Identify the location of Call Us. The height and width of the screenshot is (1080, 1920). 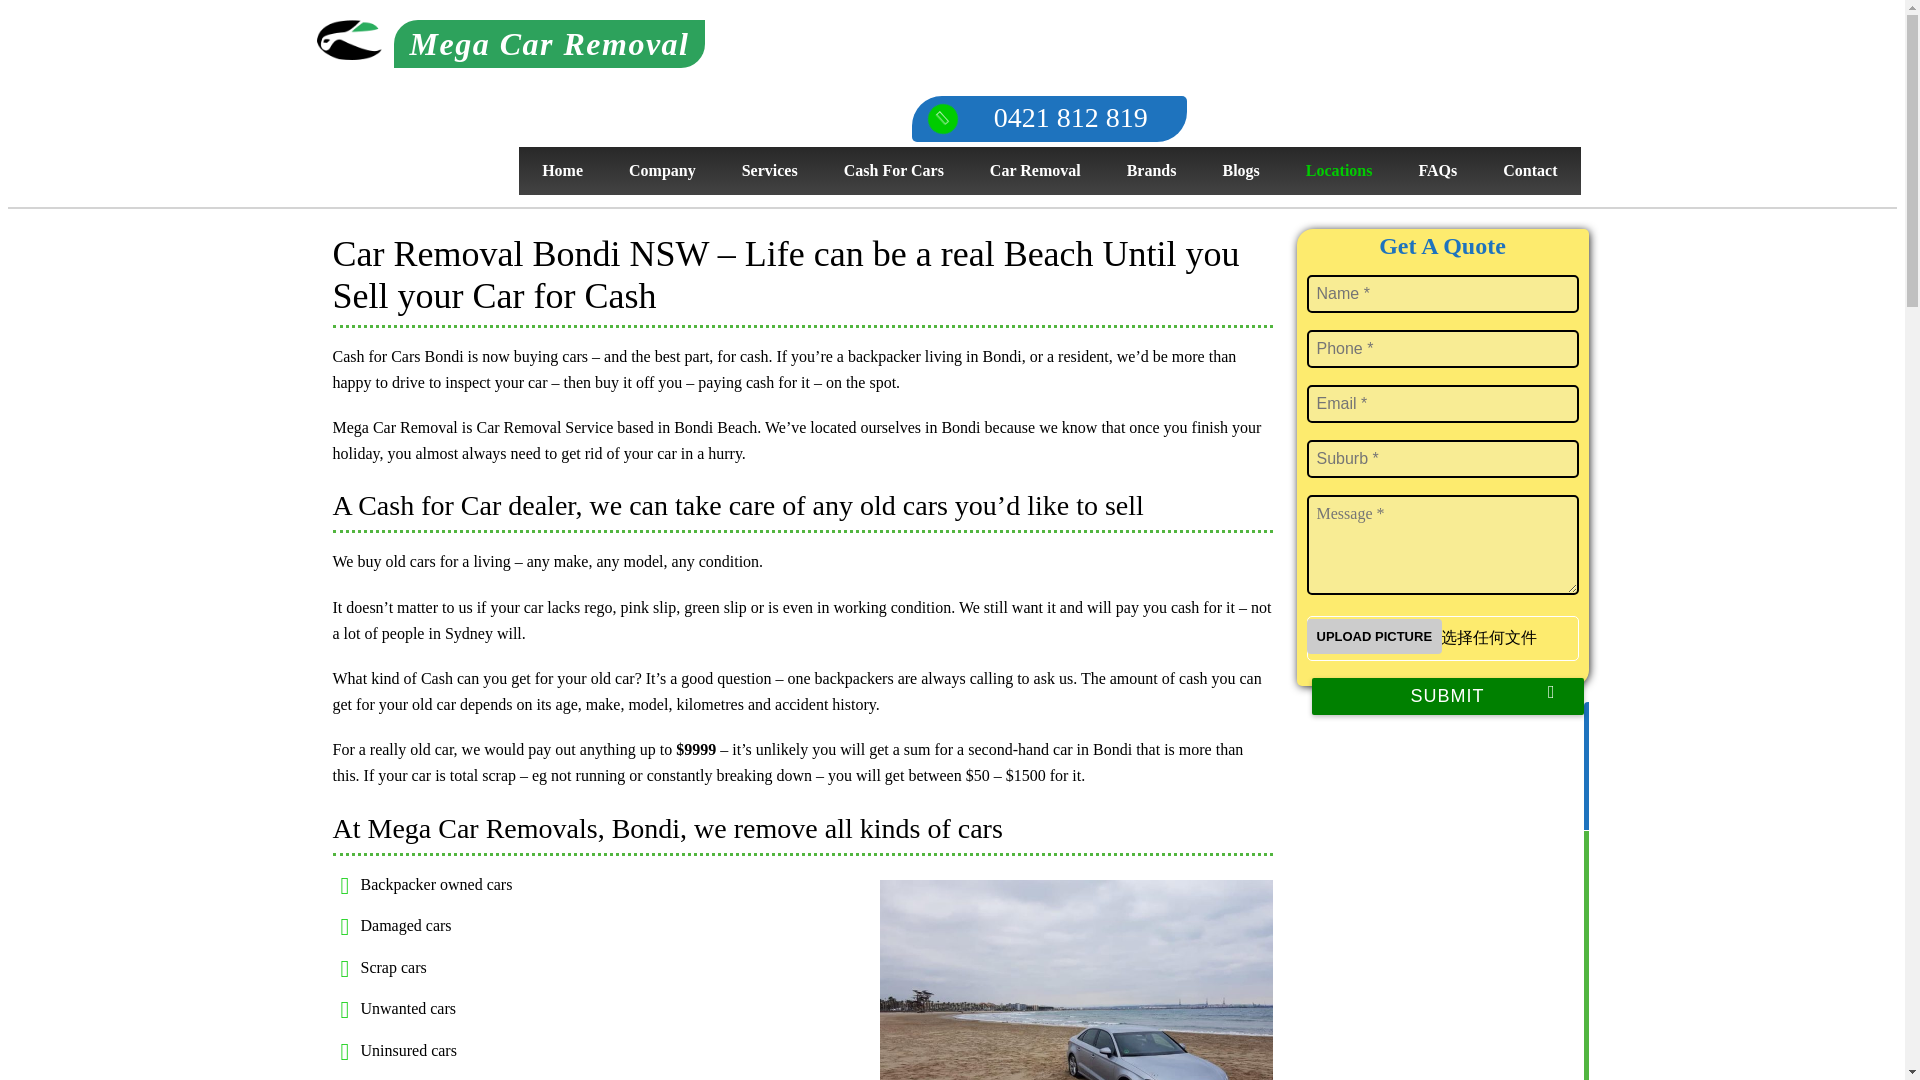
(1049, 118).